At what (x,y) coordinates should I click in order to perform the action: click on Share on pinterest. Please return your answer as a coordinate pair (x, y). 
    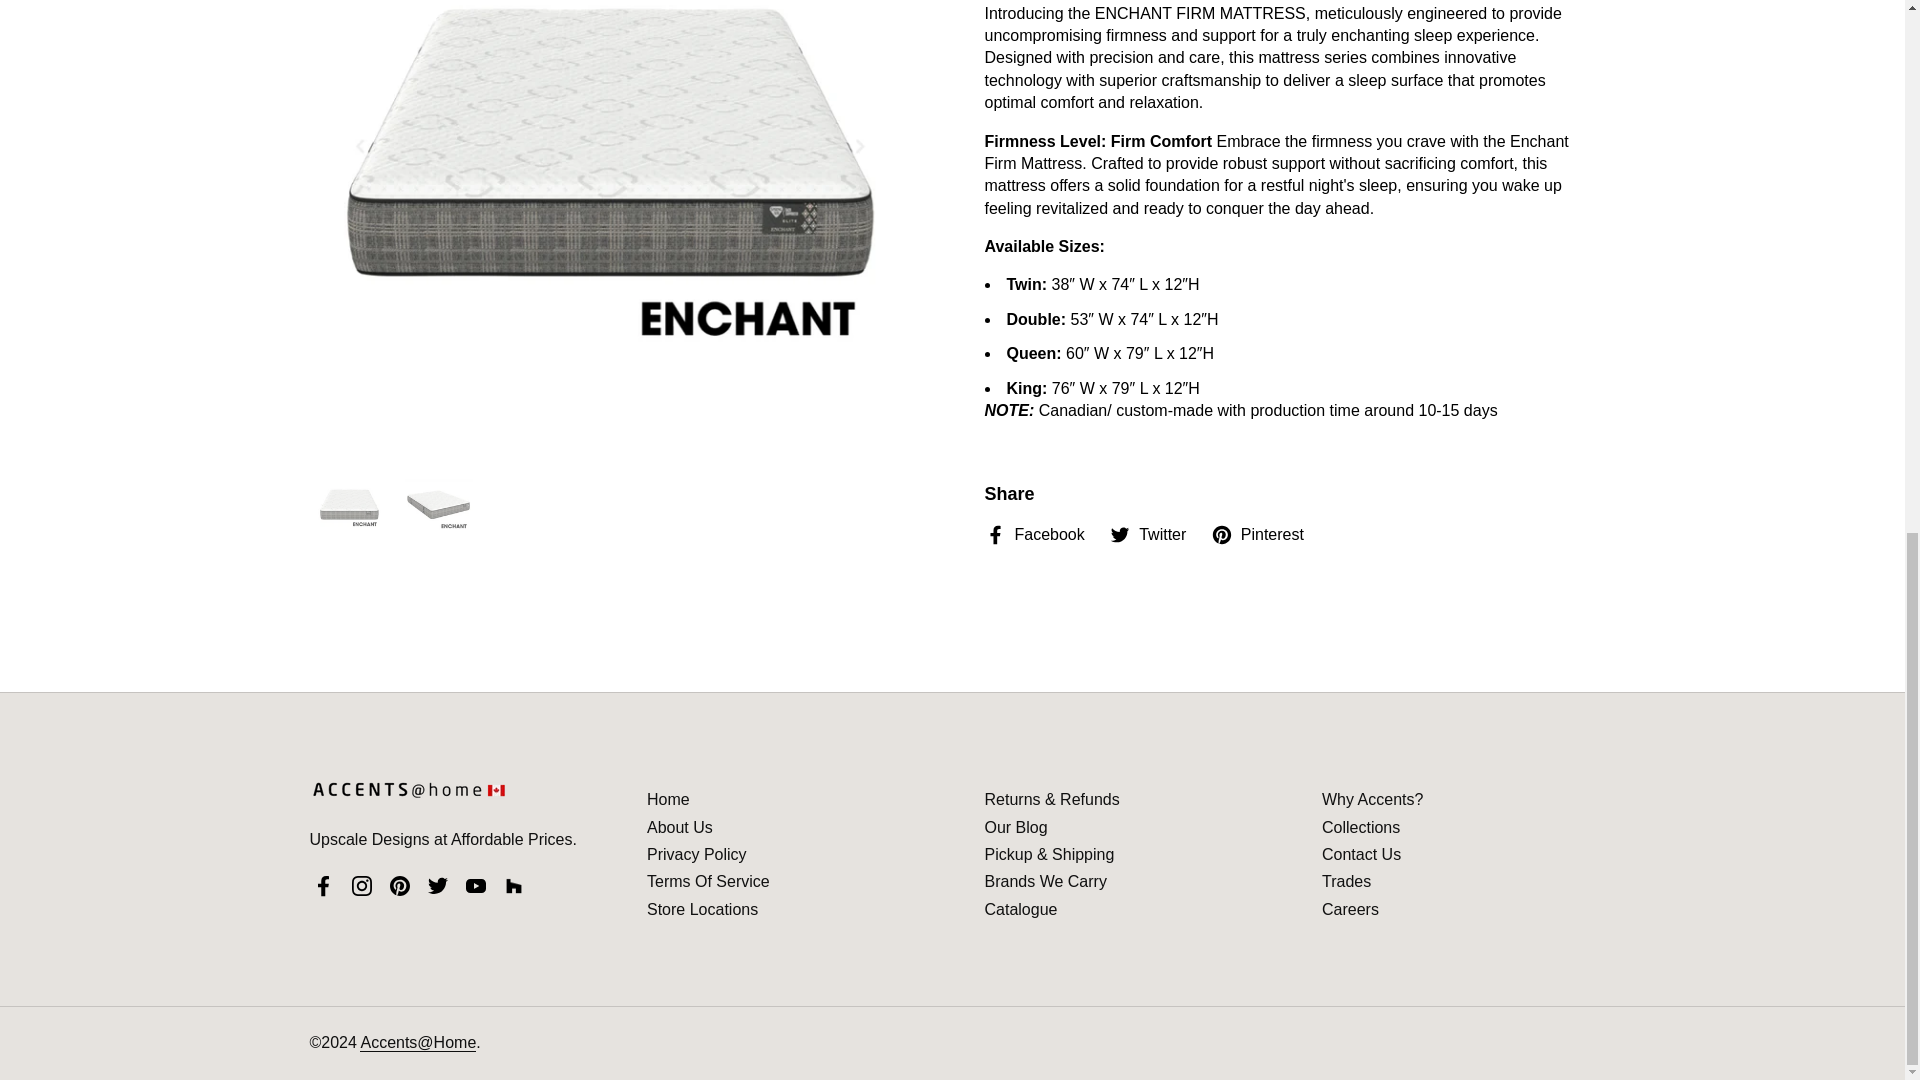
    Looking at the image, I should click on (1257, 534).